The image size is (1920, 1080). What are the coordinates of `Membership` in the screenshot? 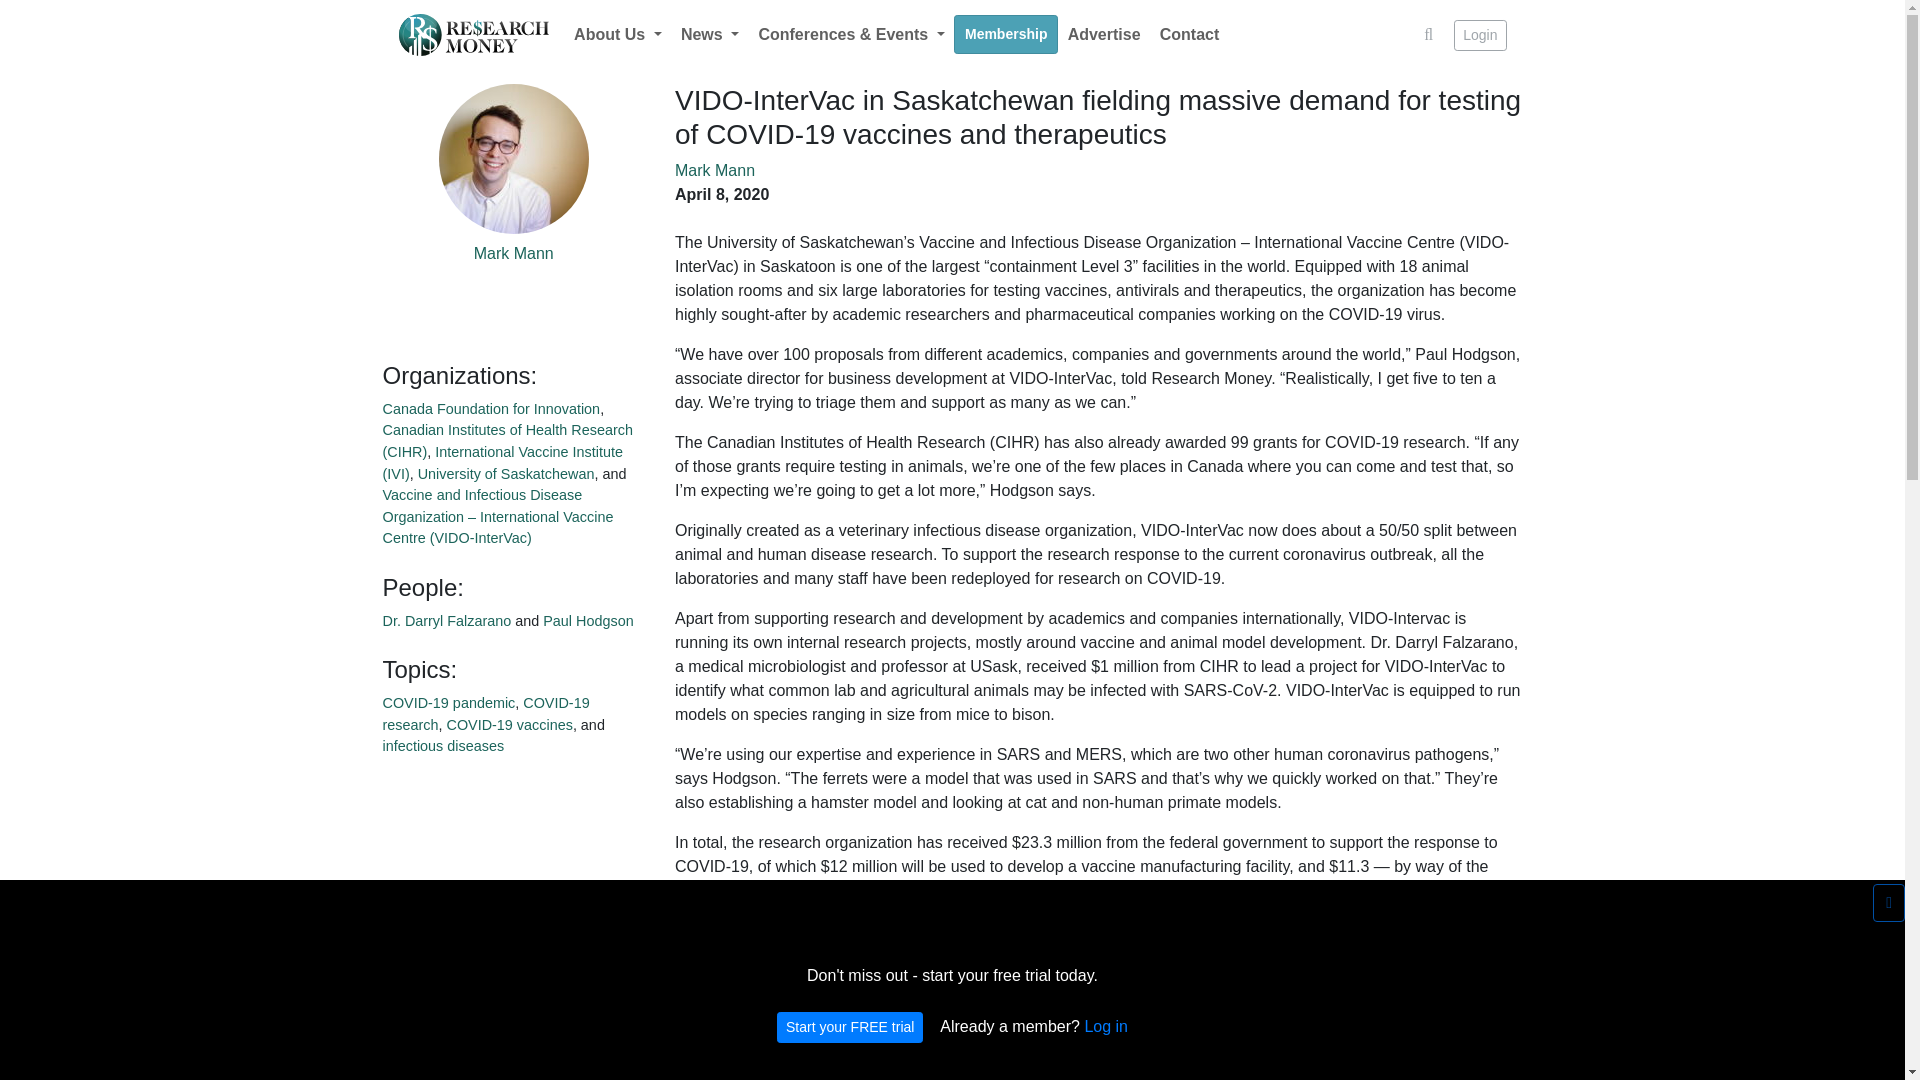 It's located at (1006, 34).